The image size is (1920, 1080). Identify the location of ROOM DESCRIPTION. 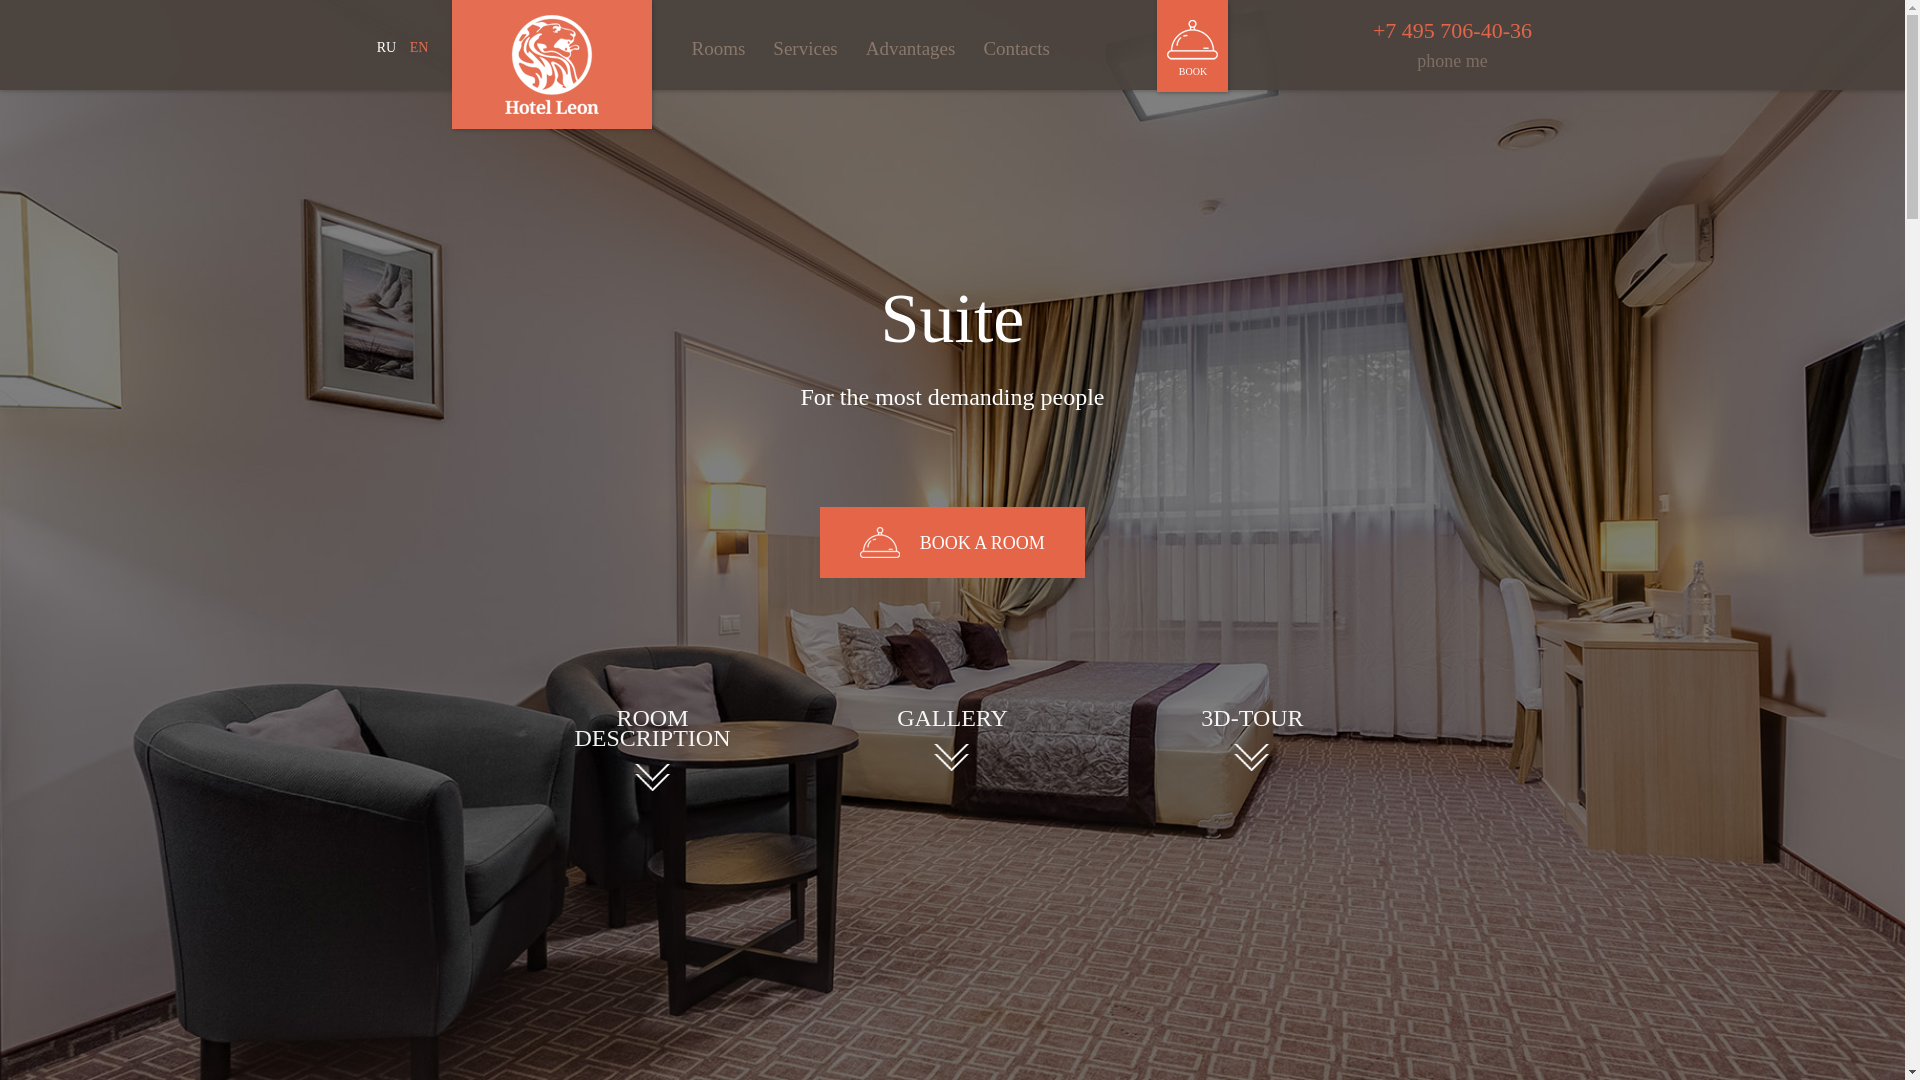
(653, 752).